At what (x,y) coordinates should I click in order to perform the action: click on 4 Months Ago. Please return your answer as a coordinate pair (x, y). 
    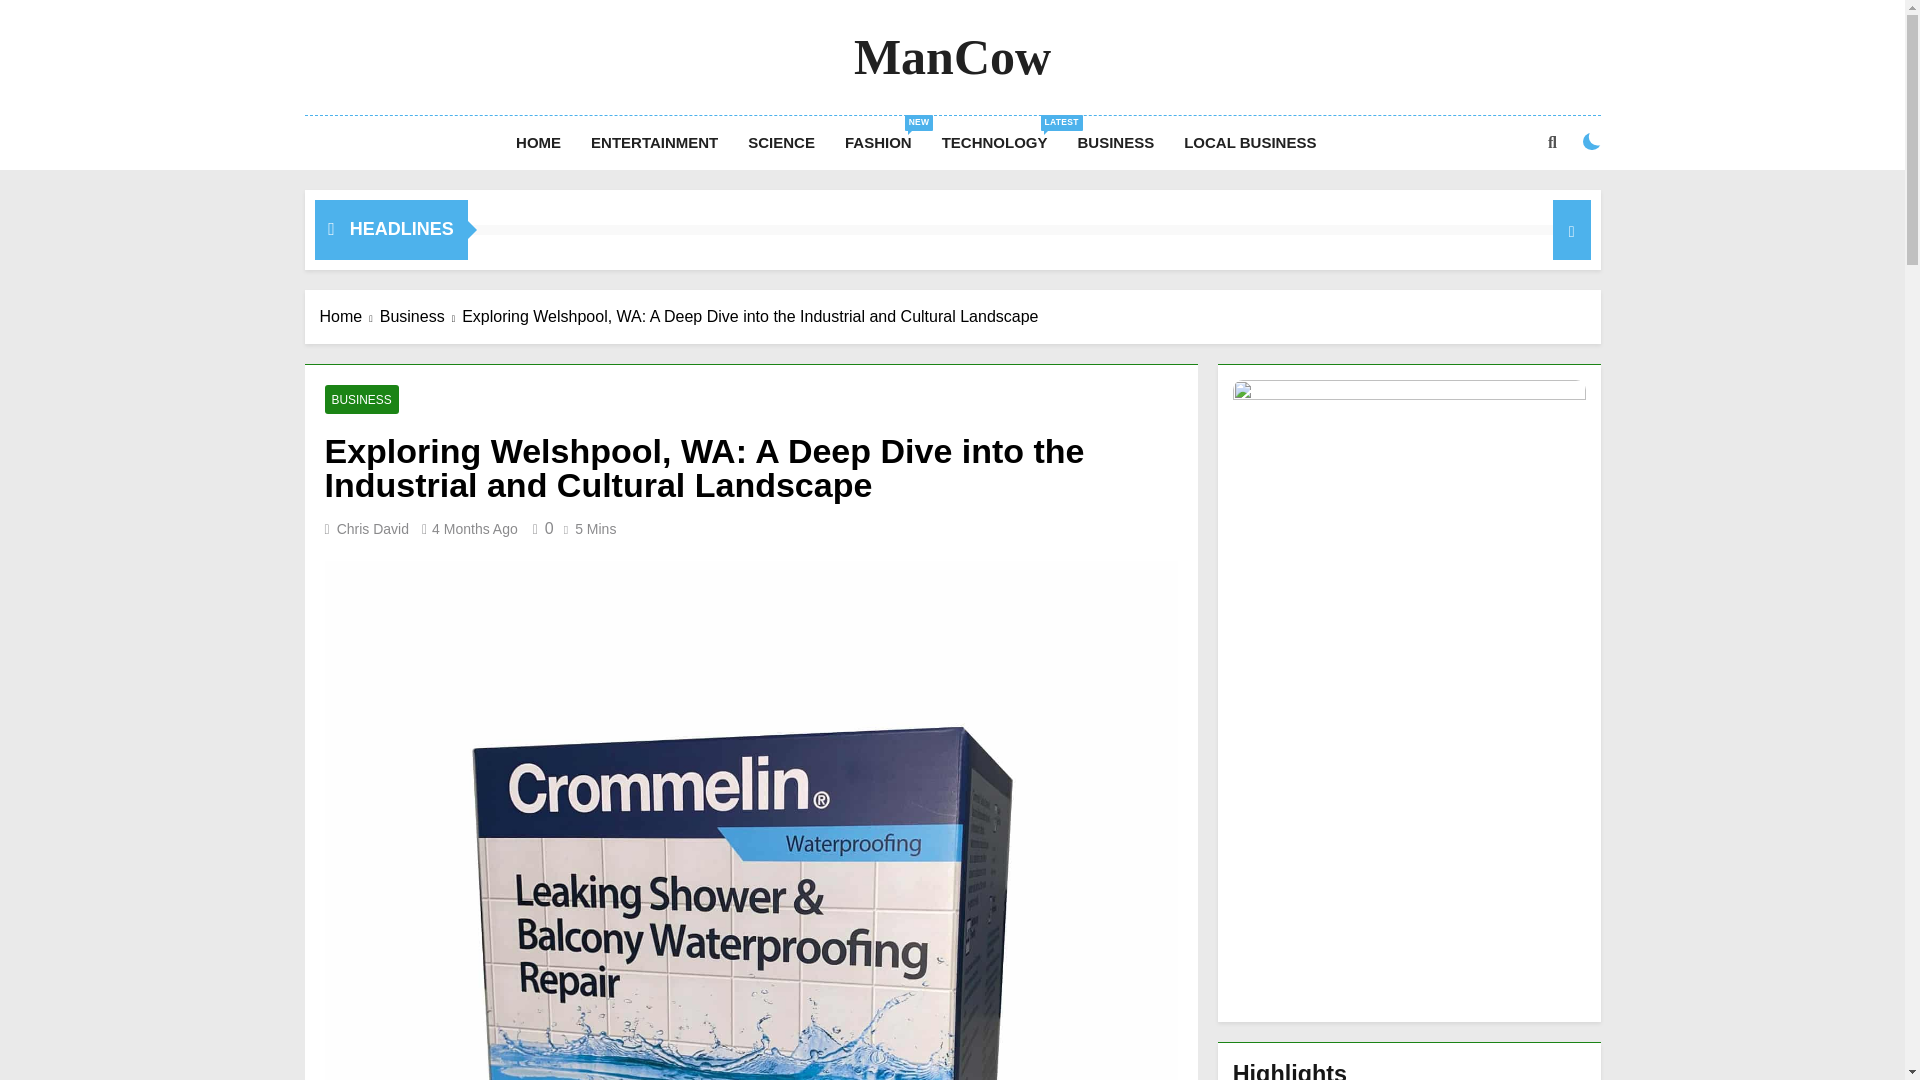
    Looking at the image, I should click on (360, 398).